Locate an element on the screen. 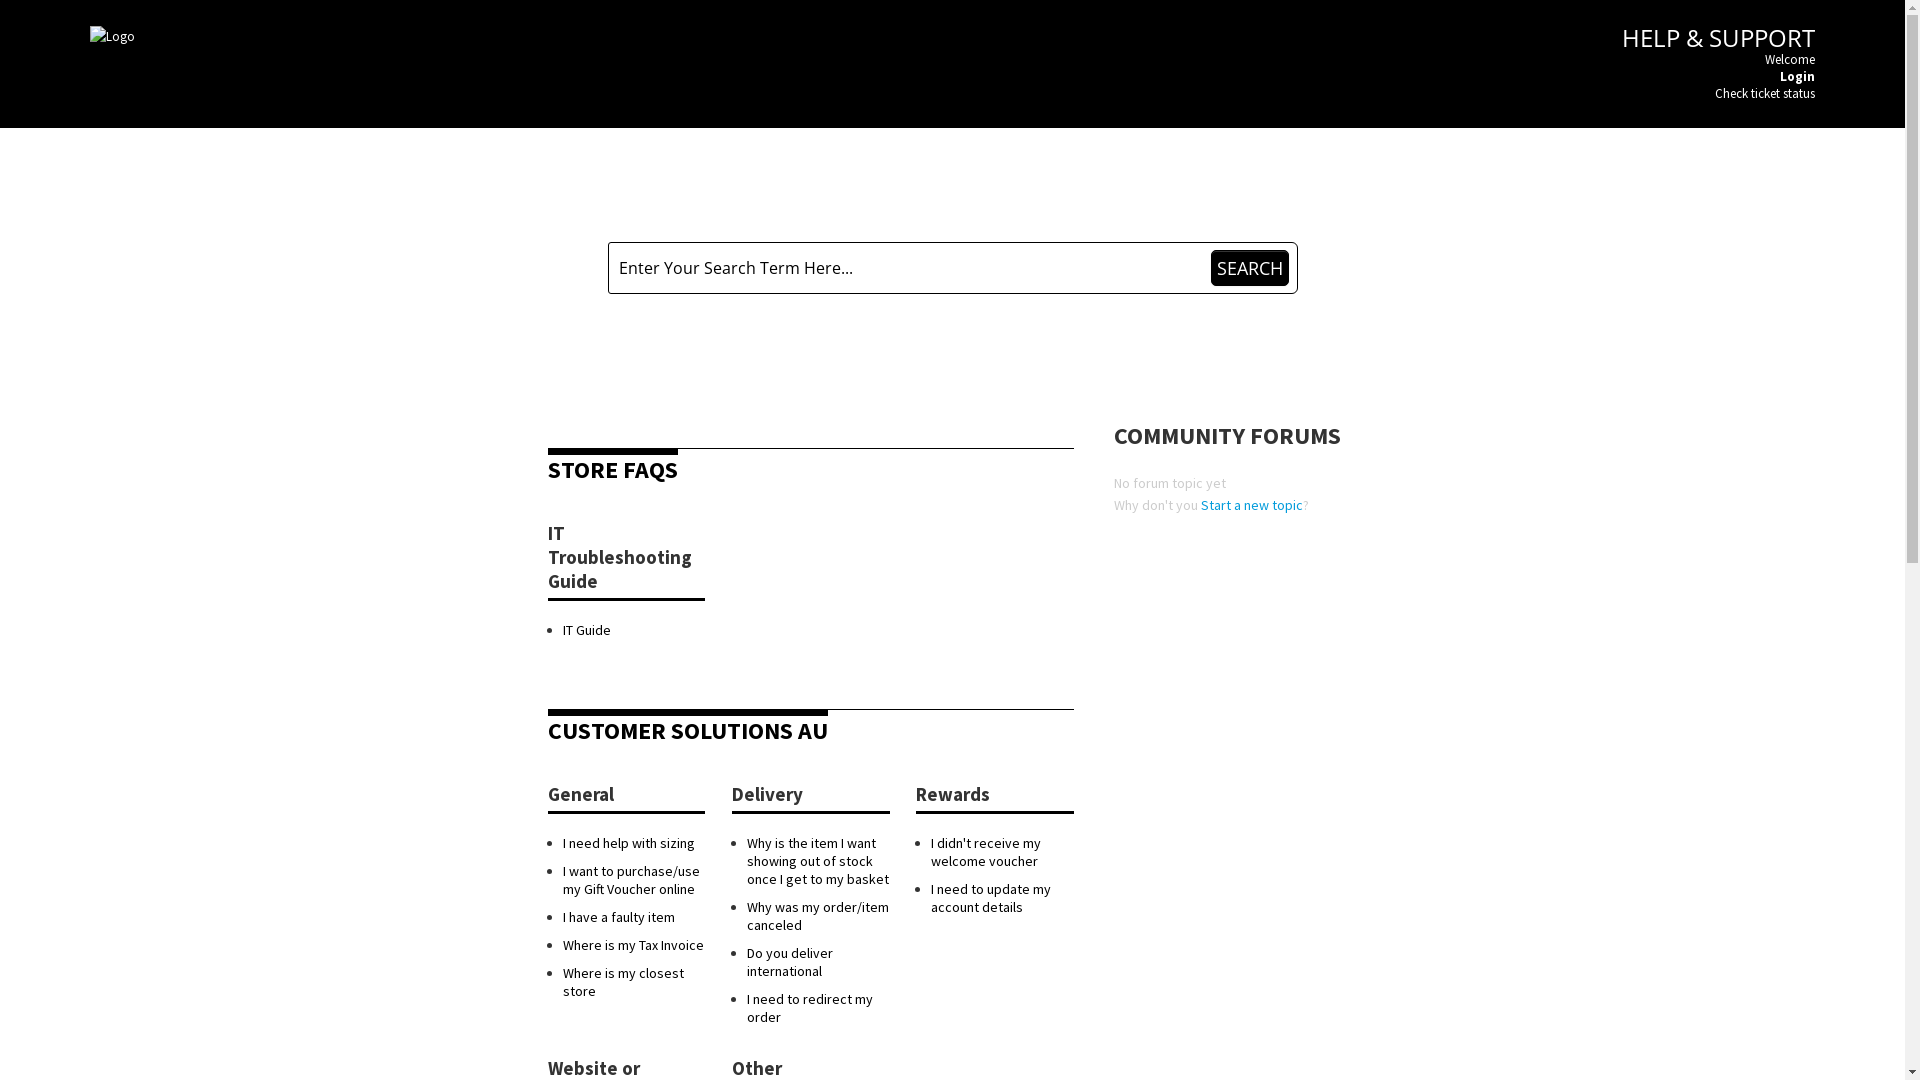  SEARCH is located at coordinates (1249, 268).